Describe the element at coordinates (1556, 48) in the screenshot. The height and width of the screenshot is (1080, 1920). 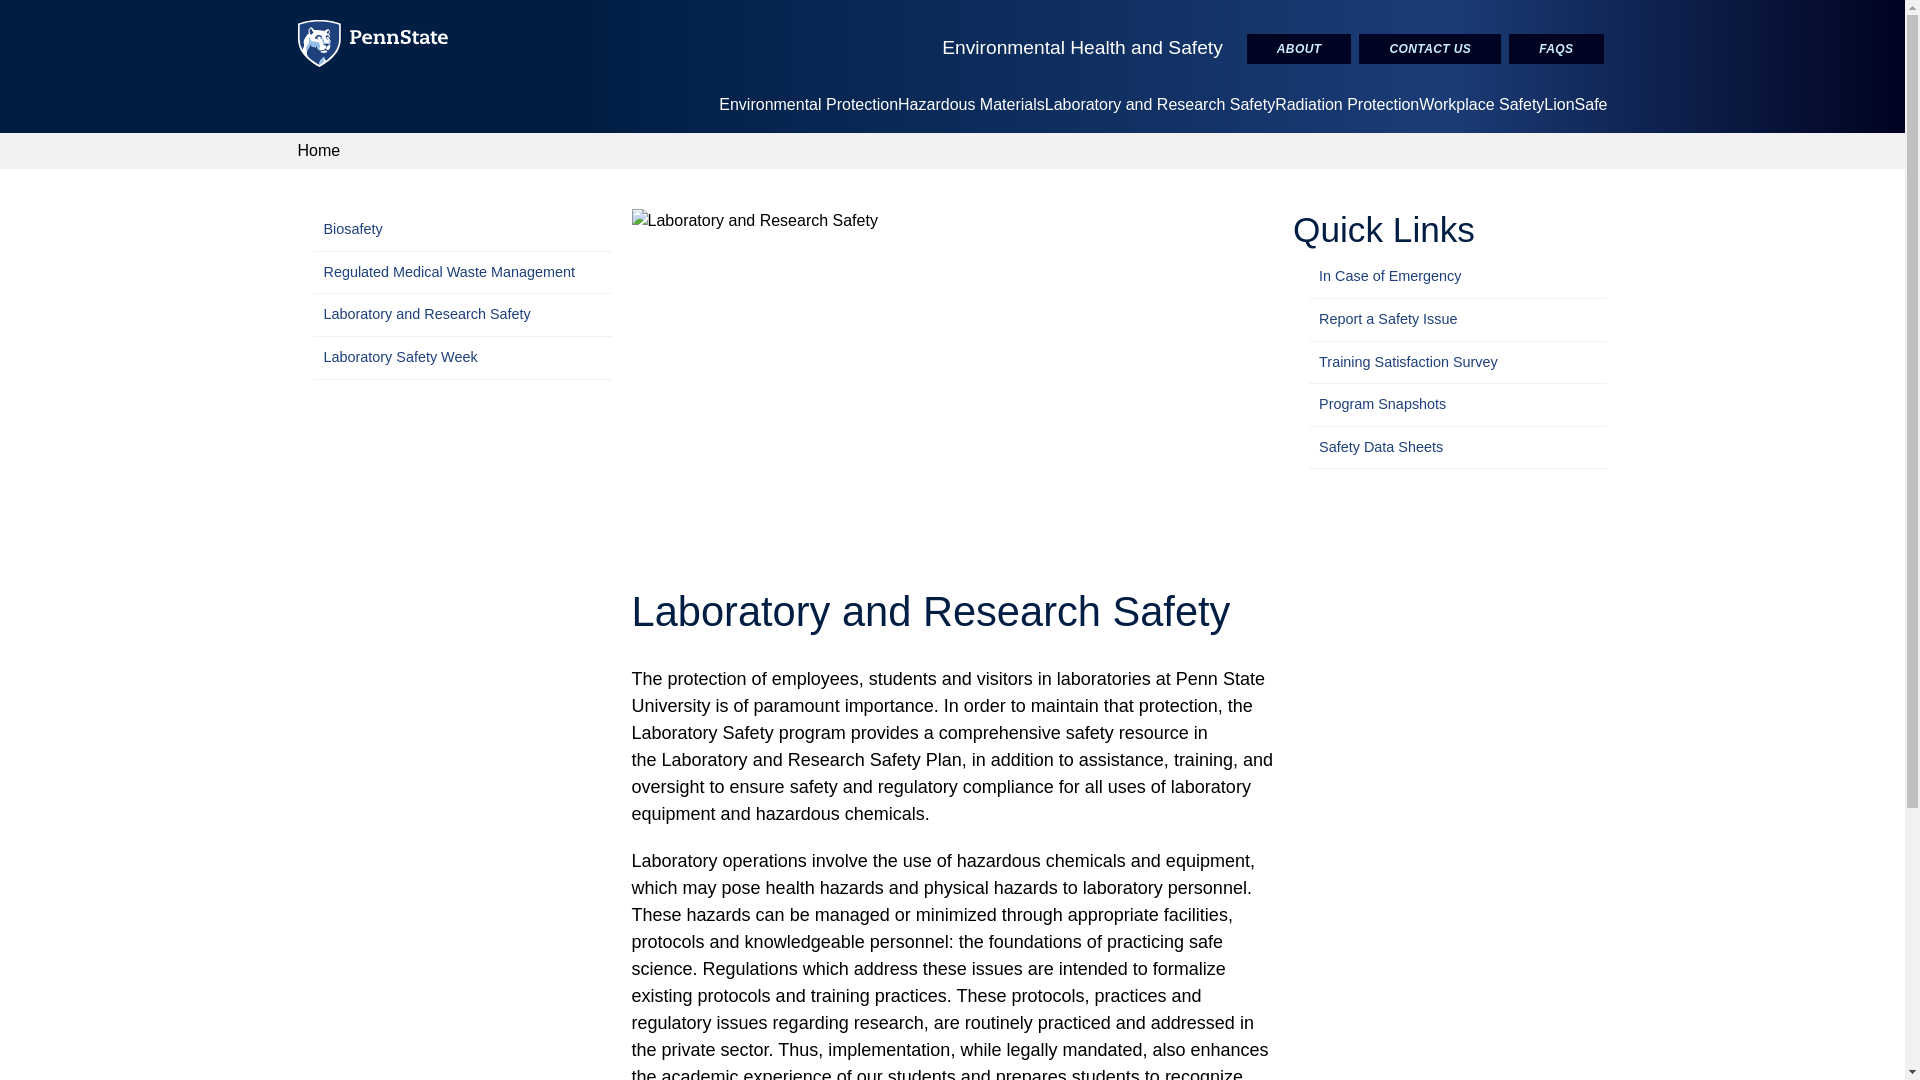
I see `FAQS` at that location.